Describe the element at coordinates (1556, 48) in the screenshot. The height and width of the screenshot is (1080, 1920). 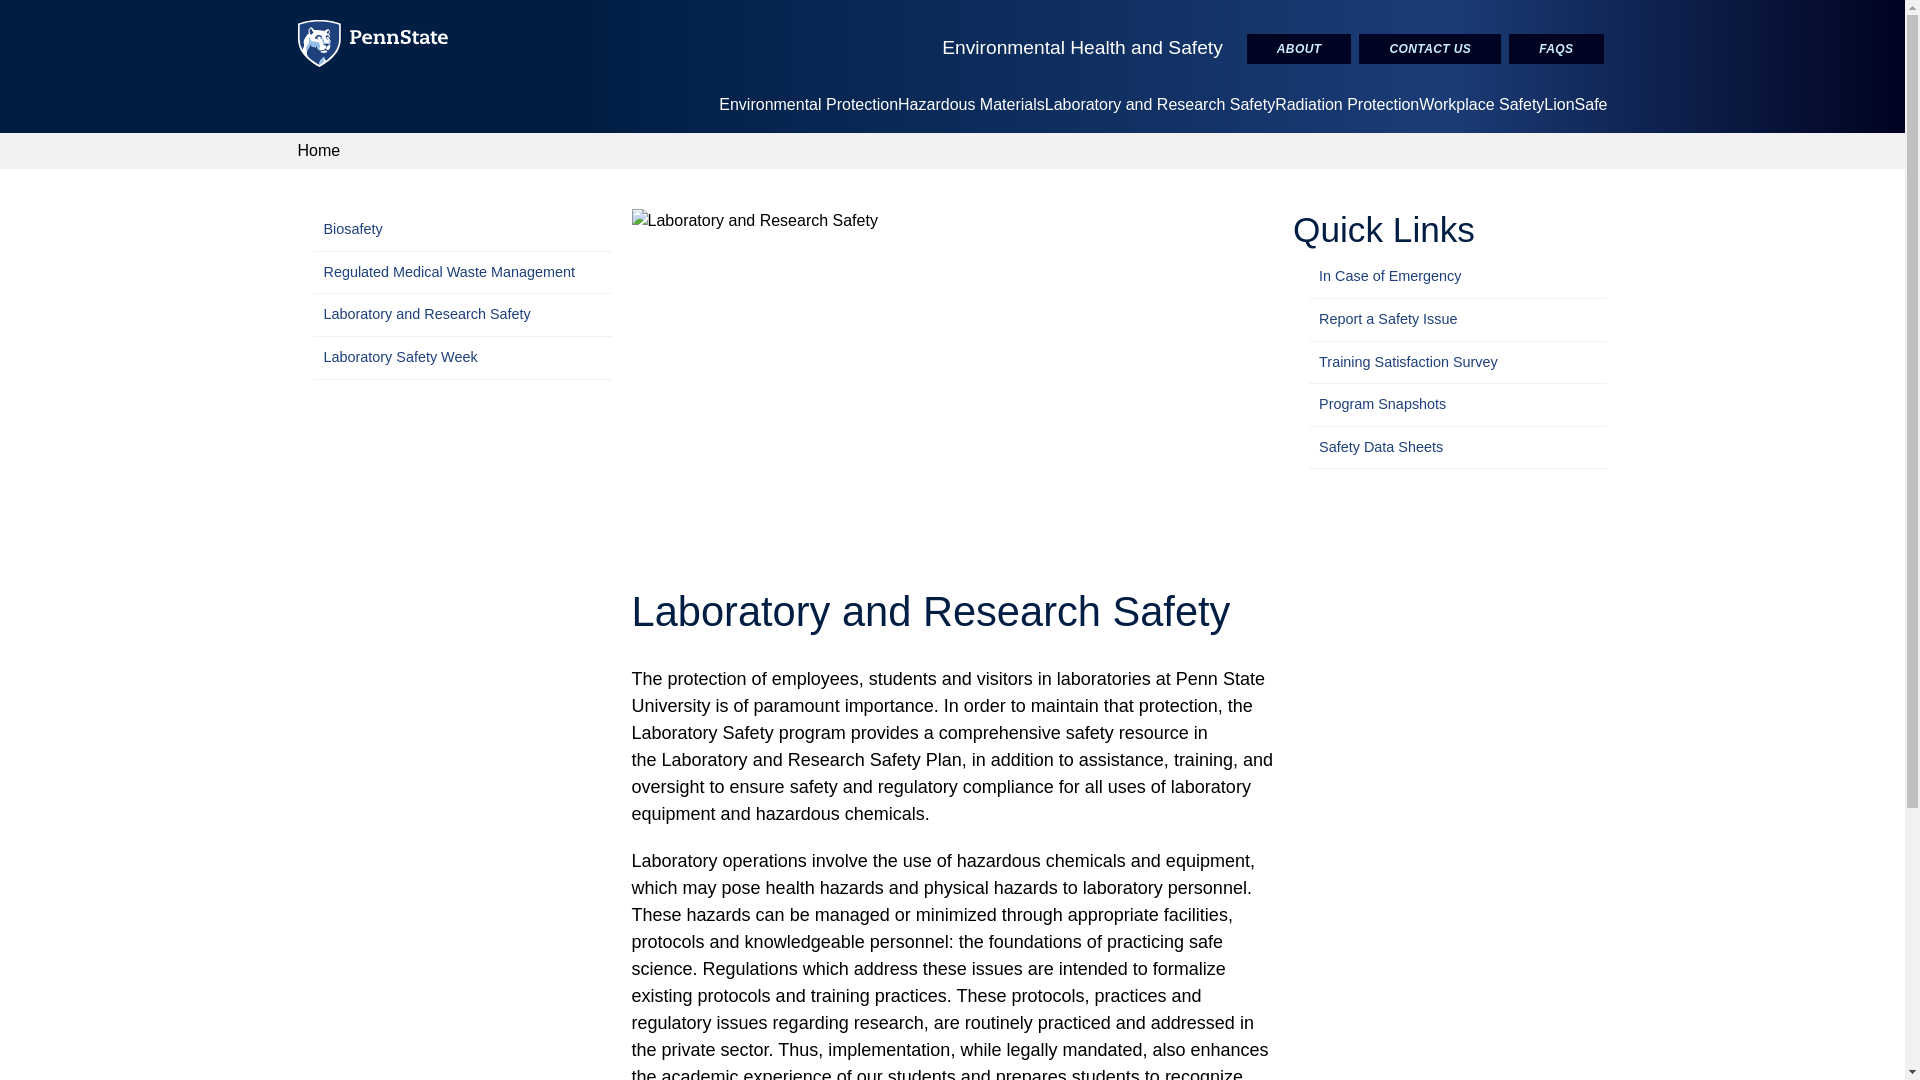
I see `FAQS` at that location.